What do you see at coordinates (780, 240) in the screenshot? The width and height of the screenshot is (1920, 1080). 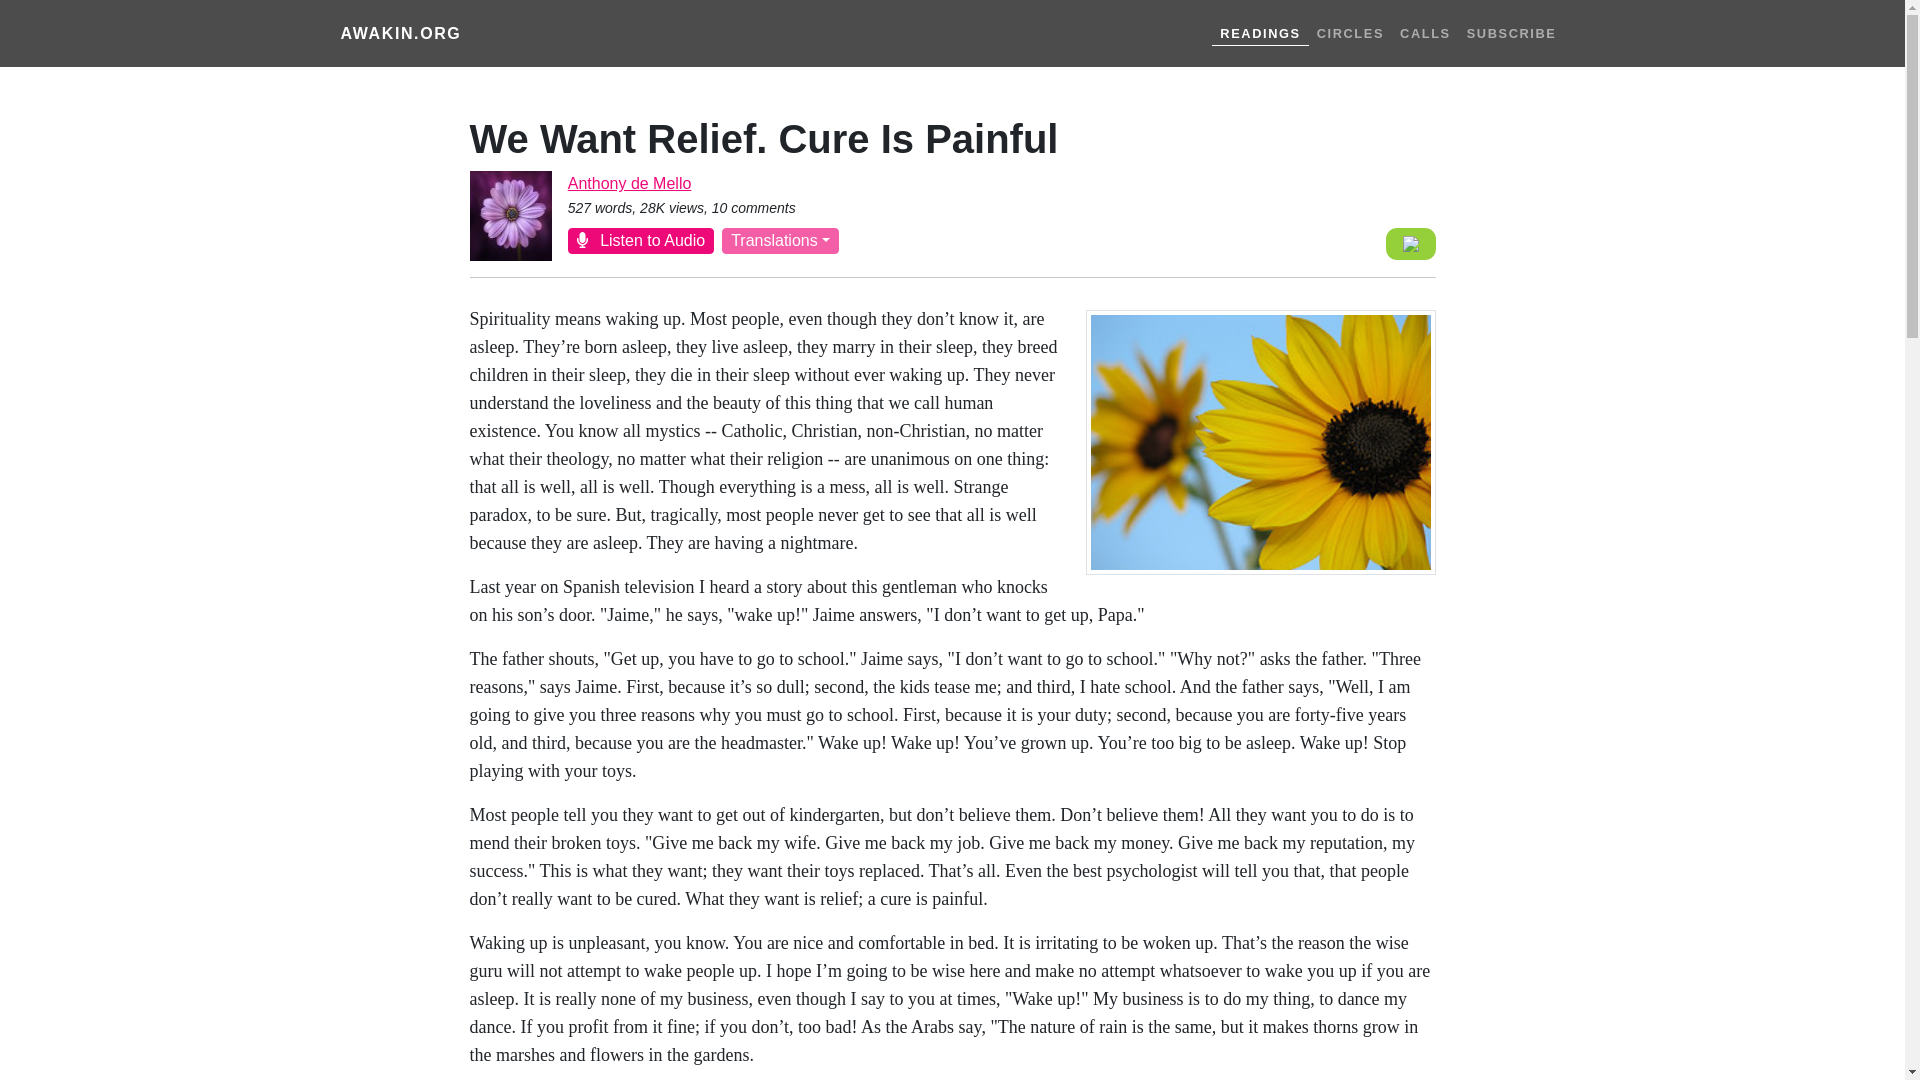 I see `Translations` at bounding box center [780, 240].